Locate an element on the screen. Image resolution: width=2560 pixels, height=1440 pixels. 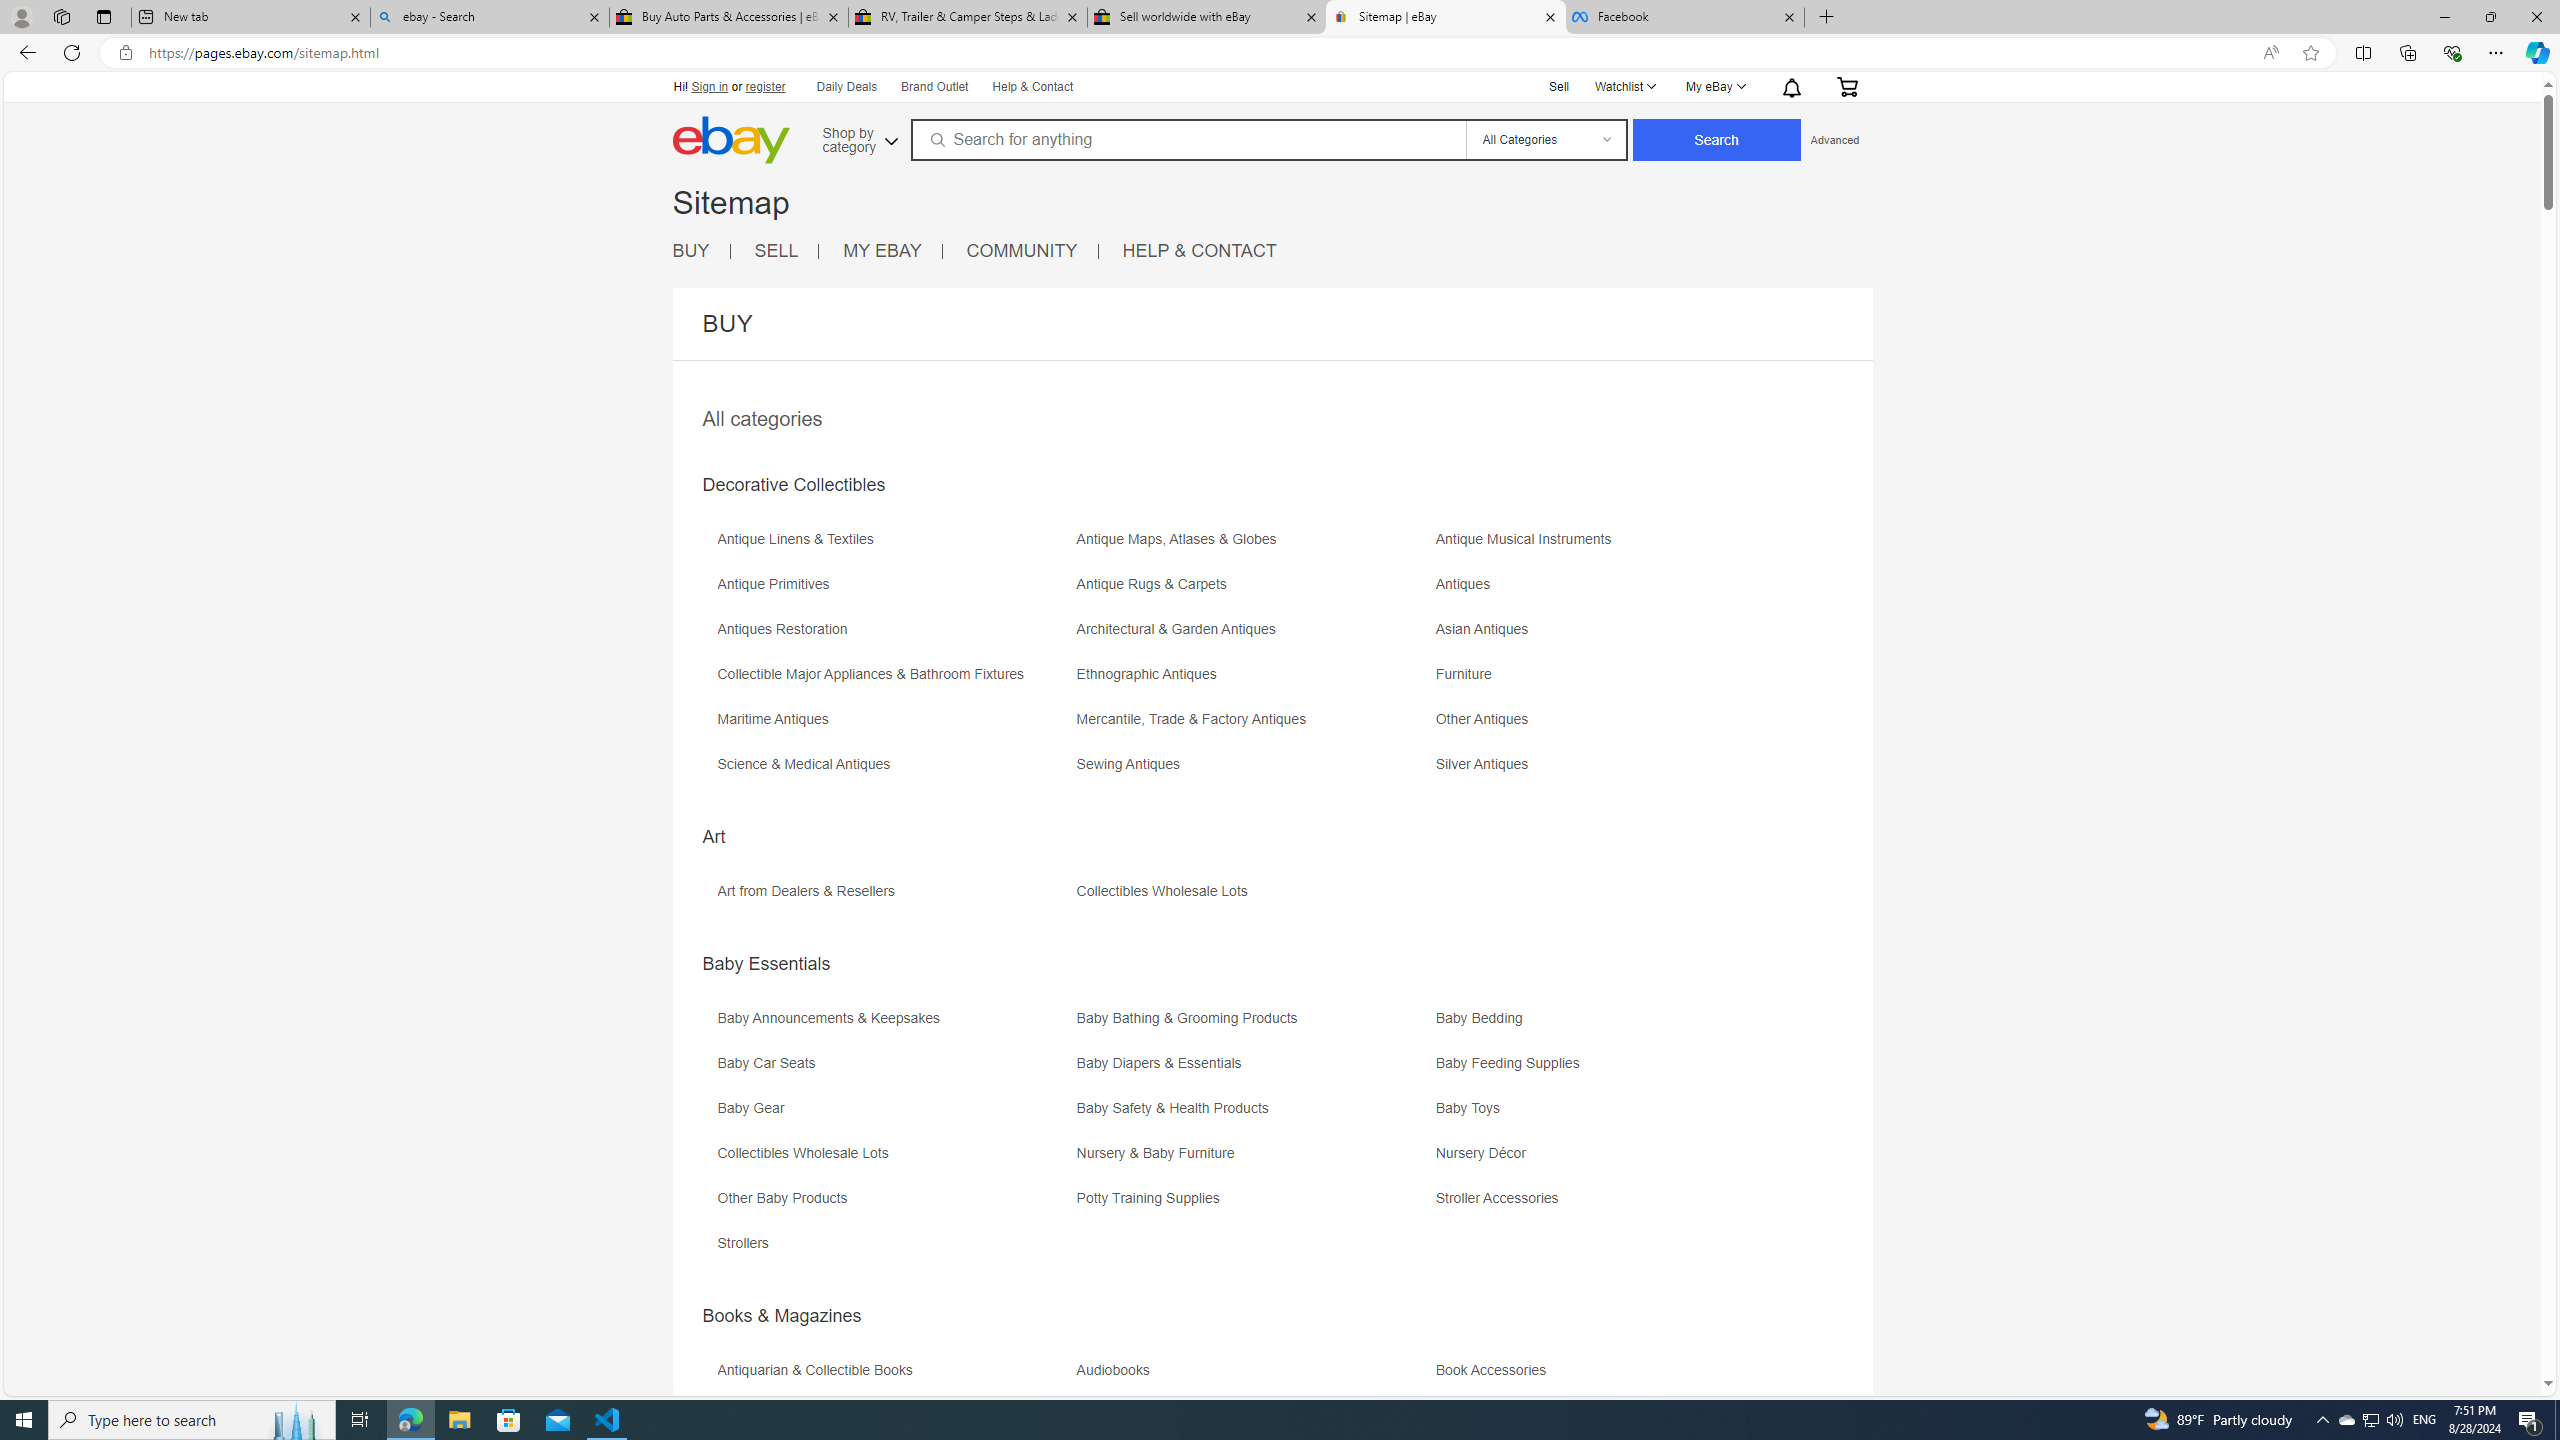
Architectural & Garden Antiques is located at coordinates (1180, 629).